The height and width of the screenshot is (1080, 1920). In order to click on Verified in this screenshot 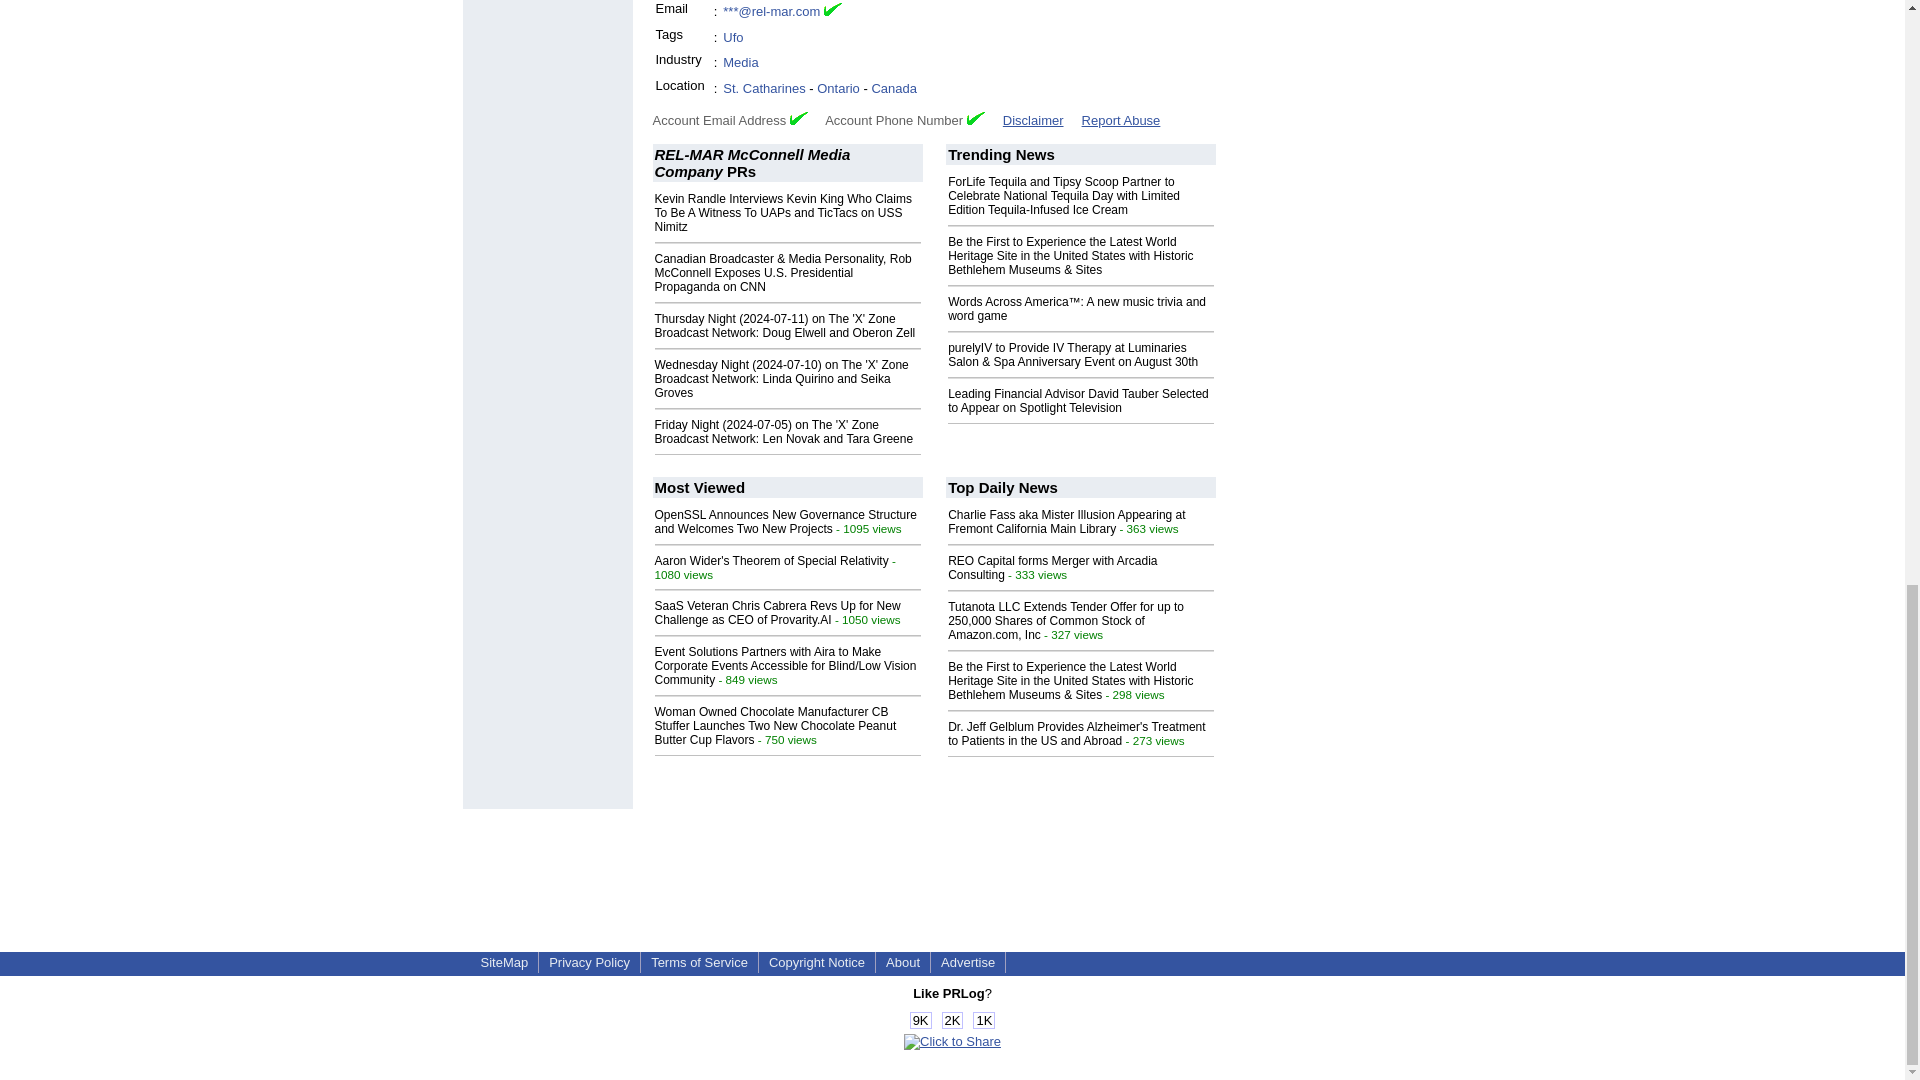, I will do `click(976, 118)`.